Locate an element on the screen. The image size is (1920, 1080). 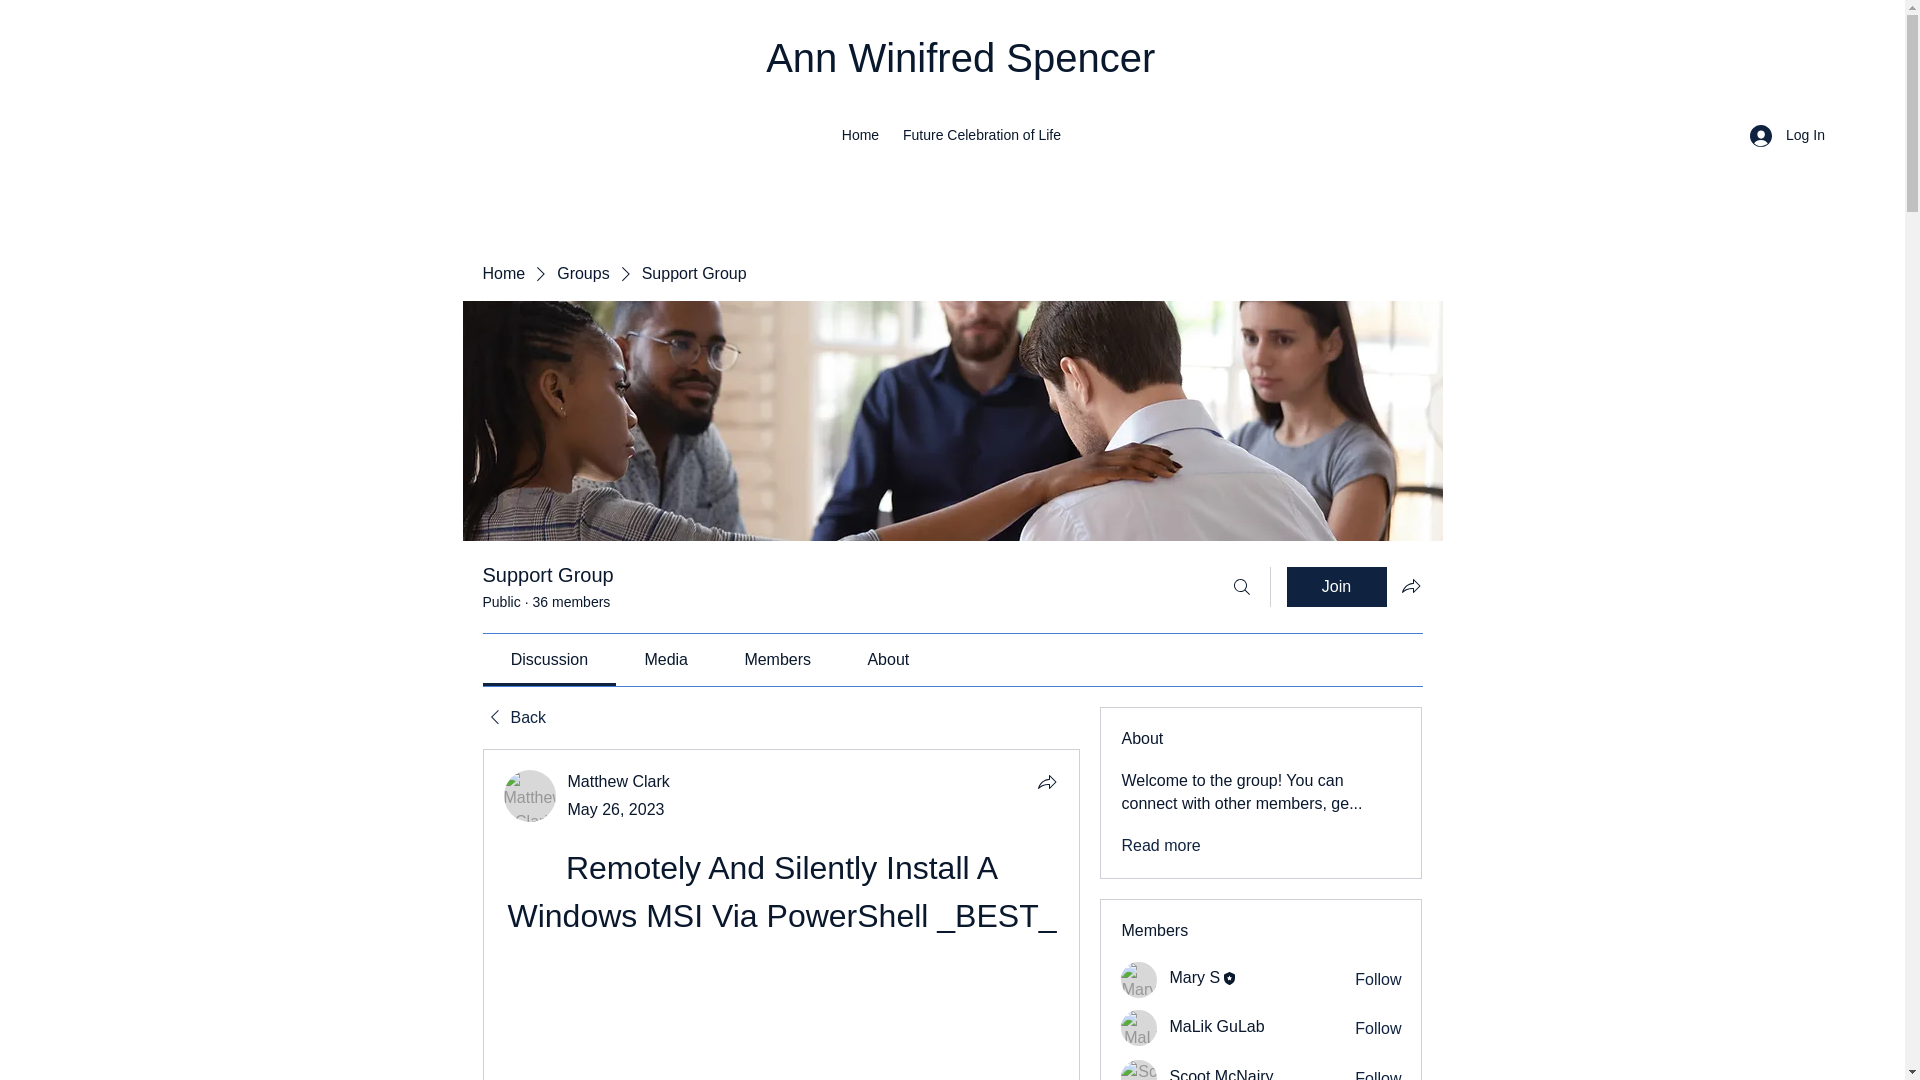
MaLik GuLab is located at coordinates (1216, 1026).